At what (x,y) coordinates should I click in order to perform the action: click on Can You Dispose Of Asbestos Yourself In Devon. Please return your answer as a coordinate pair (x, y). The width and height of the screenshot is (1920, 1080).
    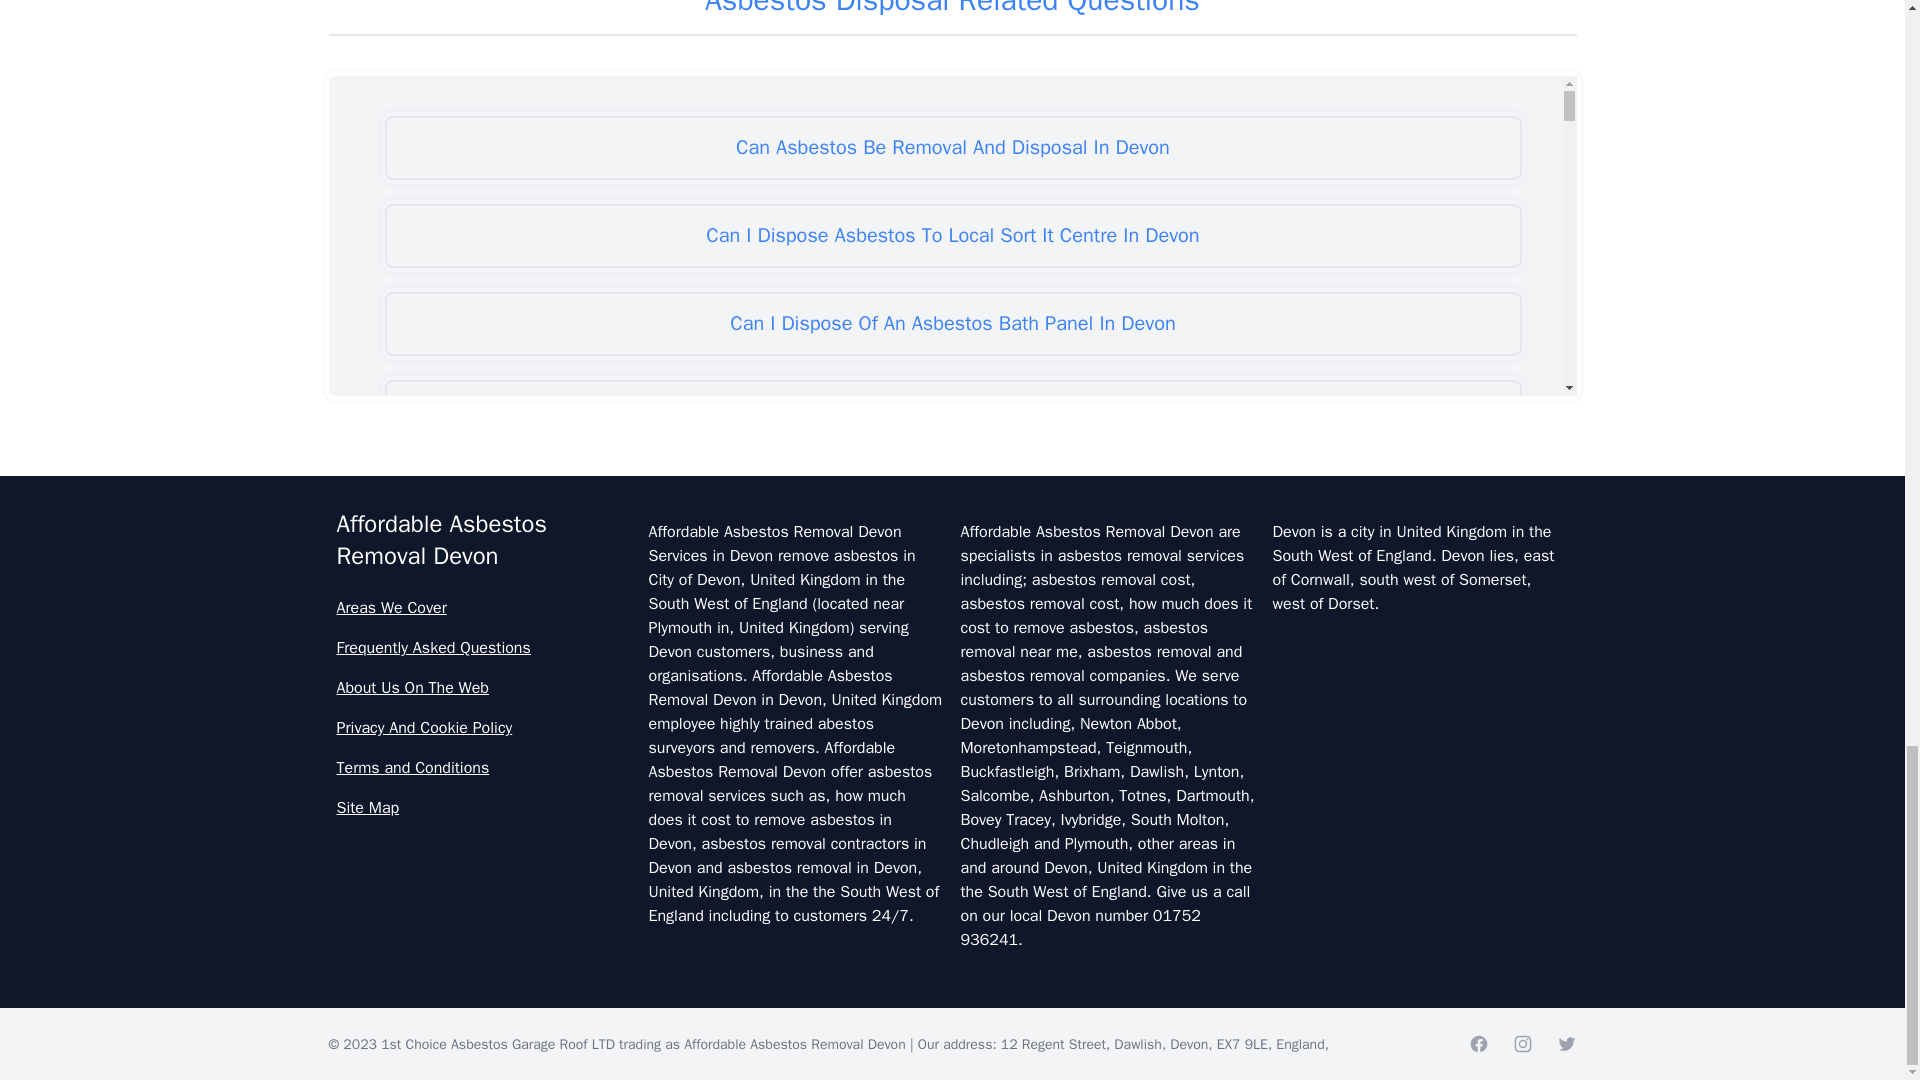
    Looking at the image, I should click on (952, 940).